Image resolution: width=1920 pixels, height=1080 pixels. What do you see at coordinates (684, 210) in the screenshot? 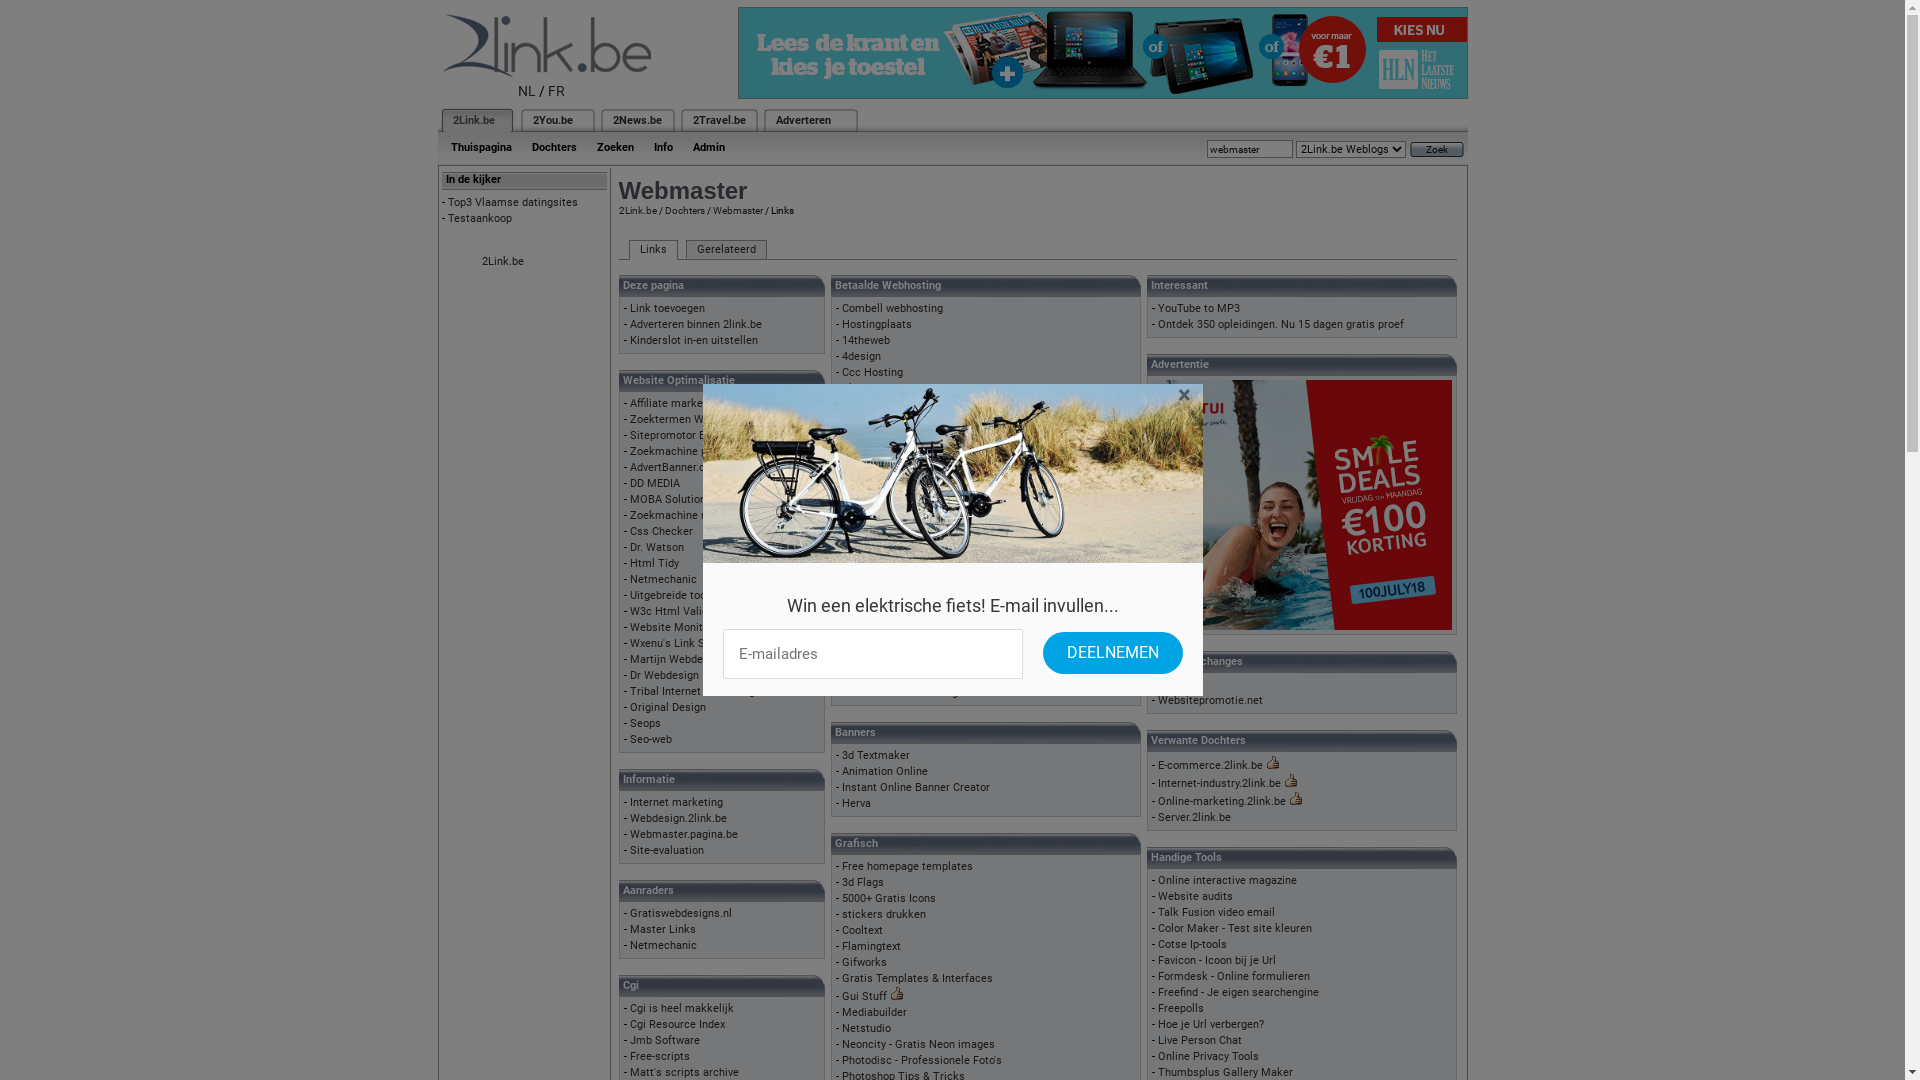
I see `Dochters` at bounding box center [684, 210].